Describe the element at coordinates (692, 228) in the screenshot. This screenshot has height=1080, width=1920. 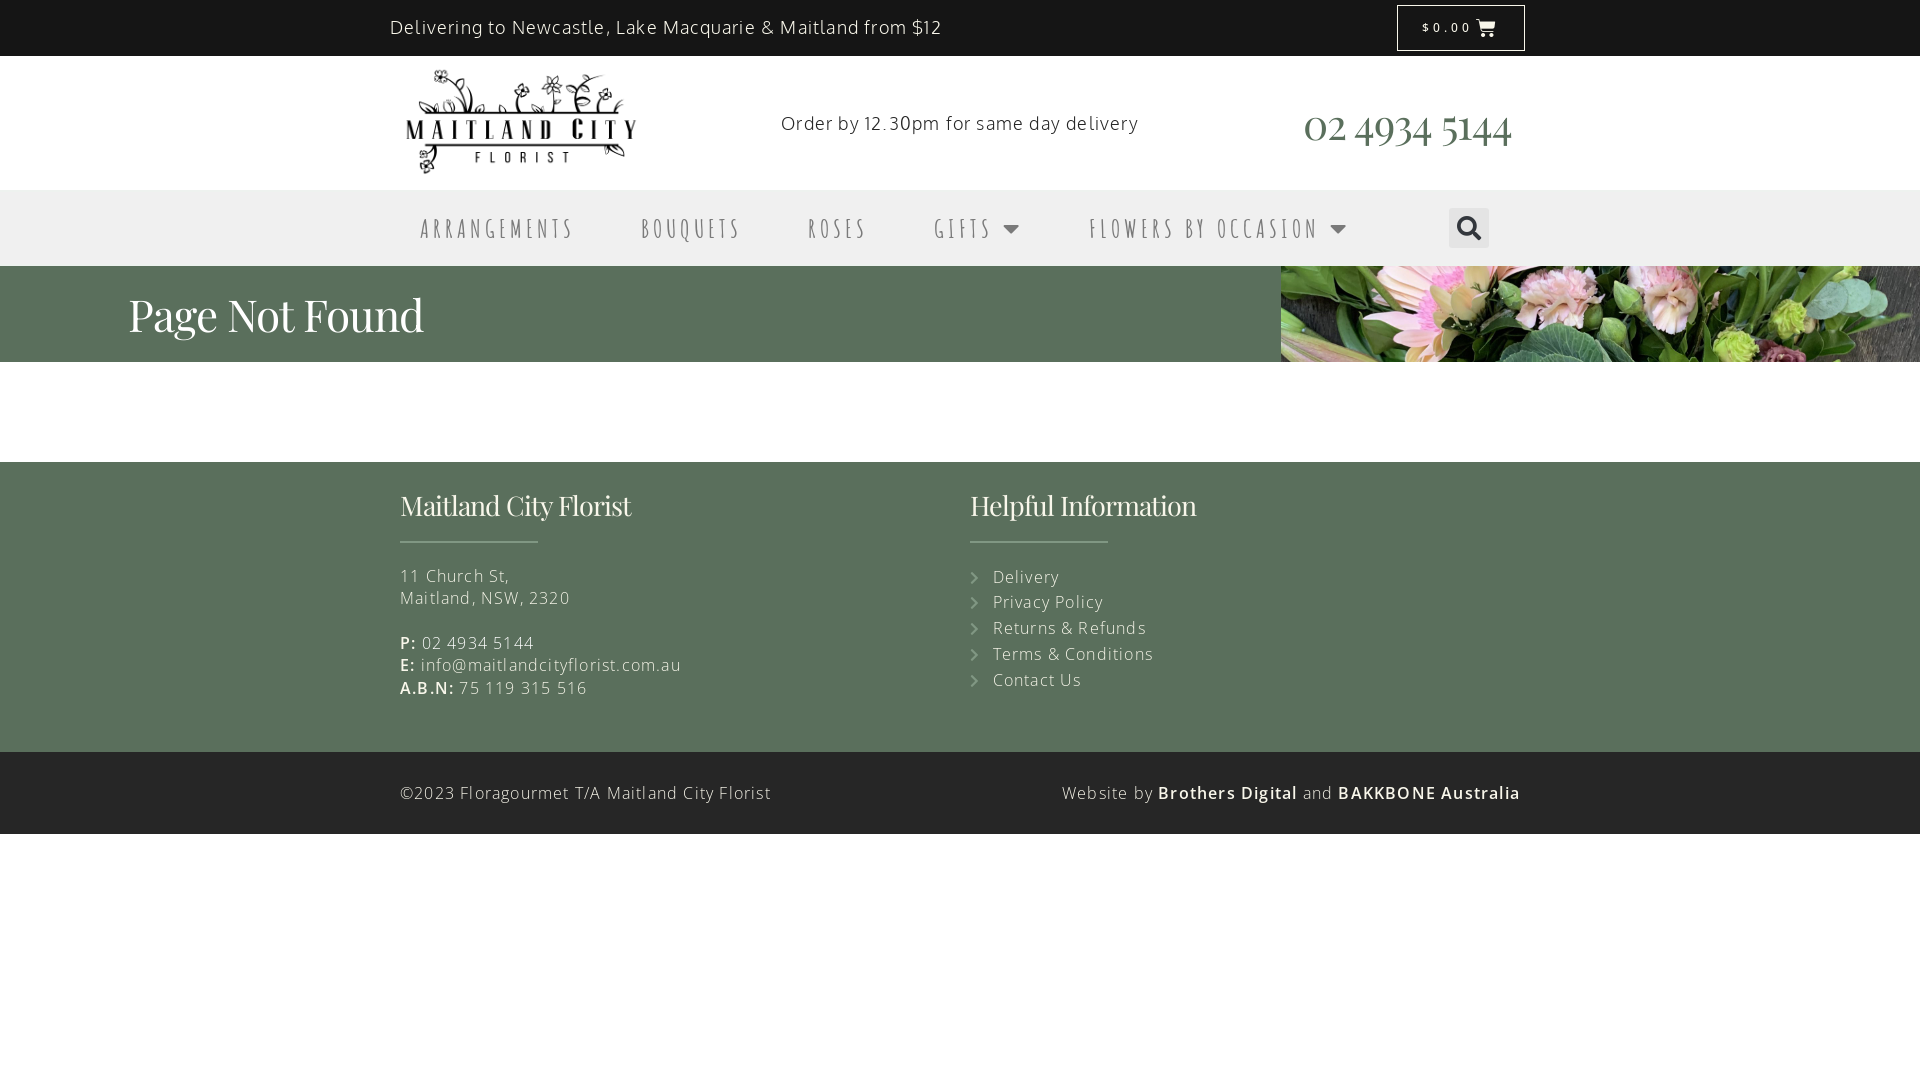
I see `BOUQUETS` at that location.